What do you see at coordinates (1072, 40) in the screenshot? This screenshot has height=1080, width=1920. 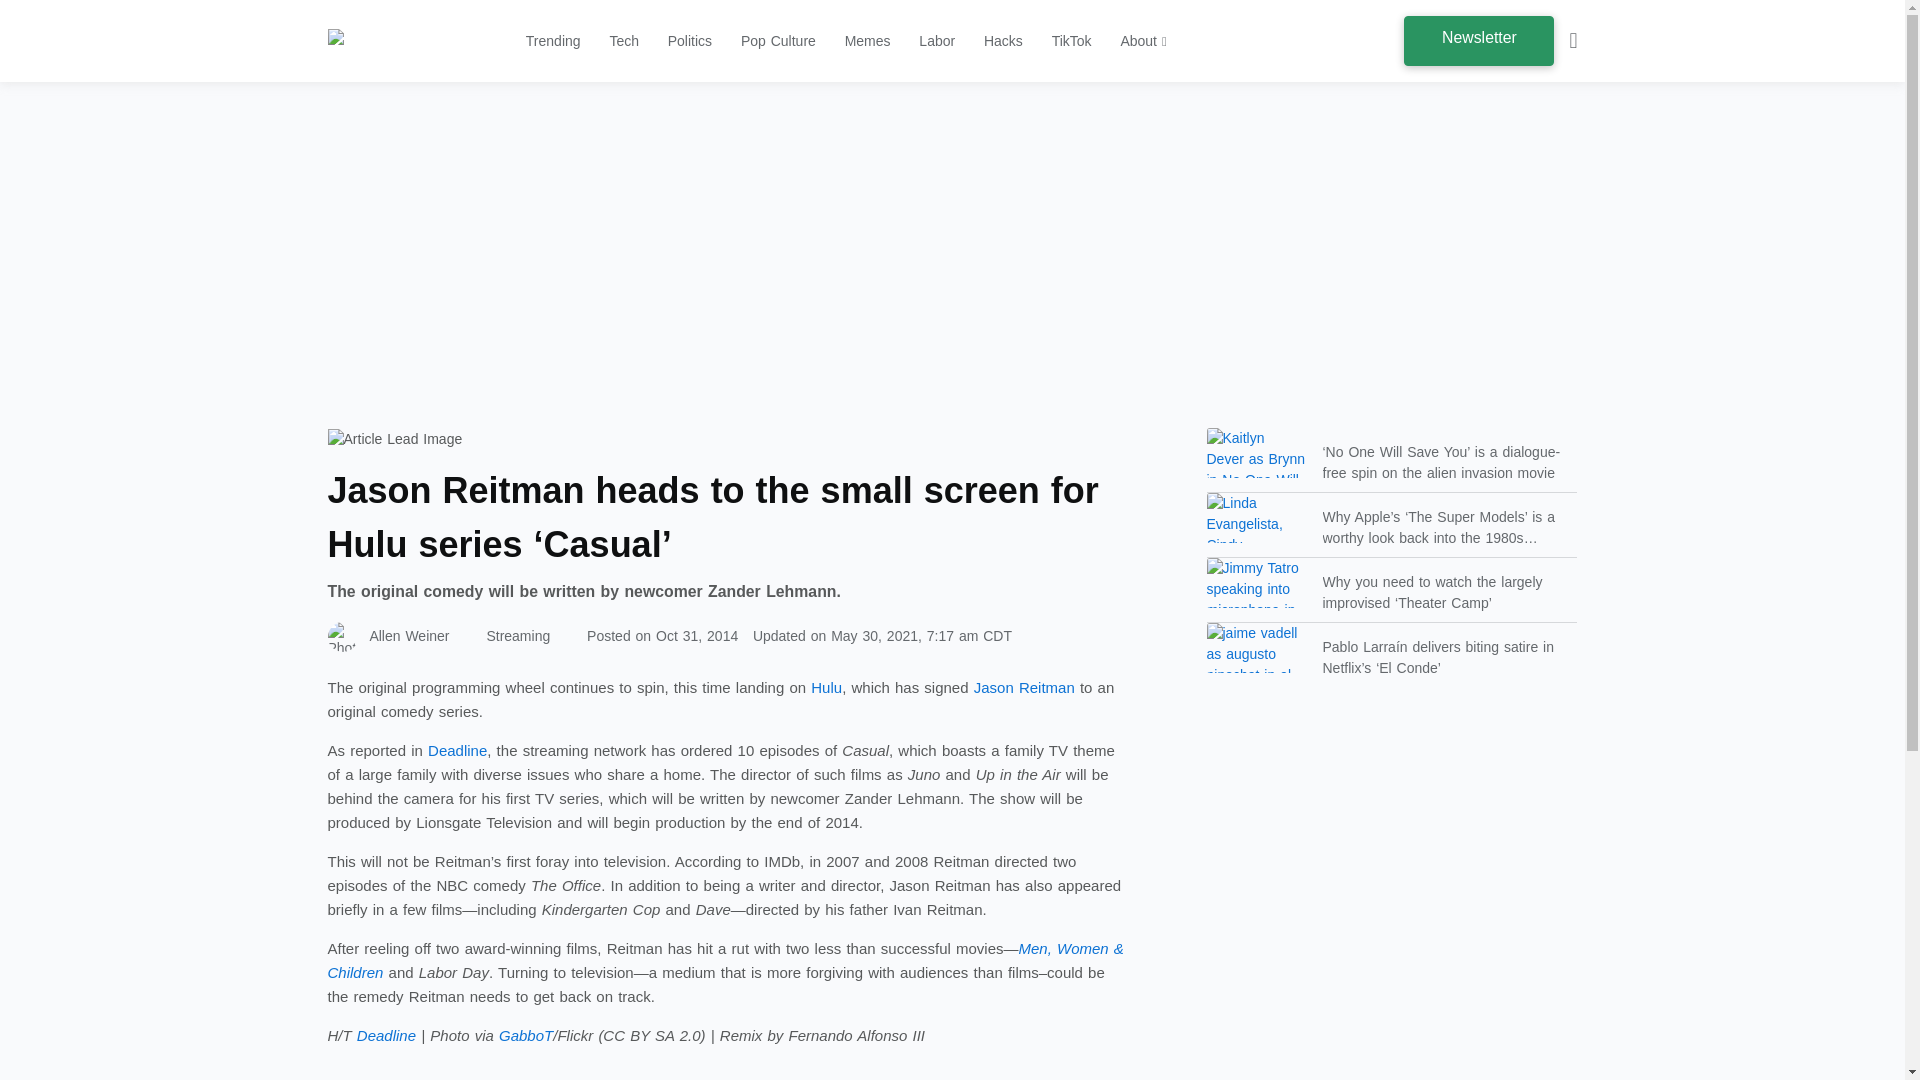 I see `TikTok` at bounding box center [1072, 40].